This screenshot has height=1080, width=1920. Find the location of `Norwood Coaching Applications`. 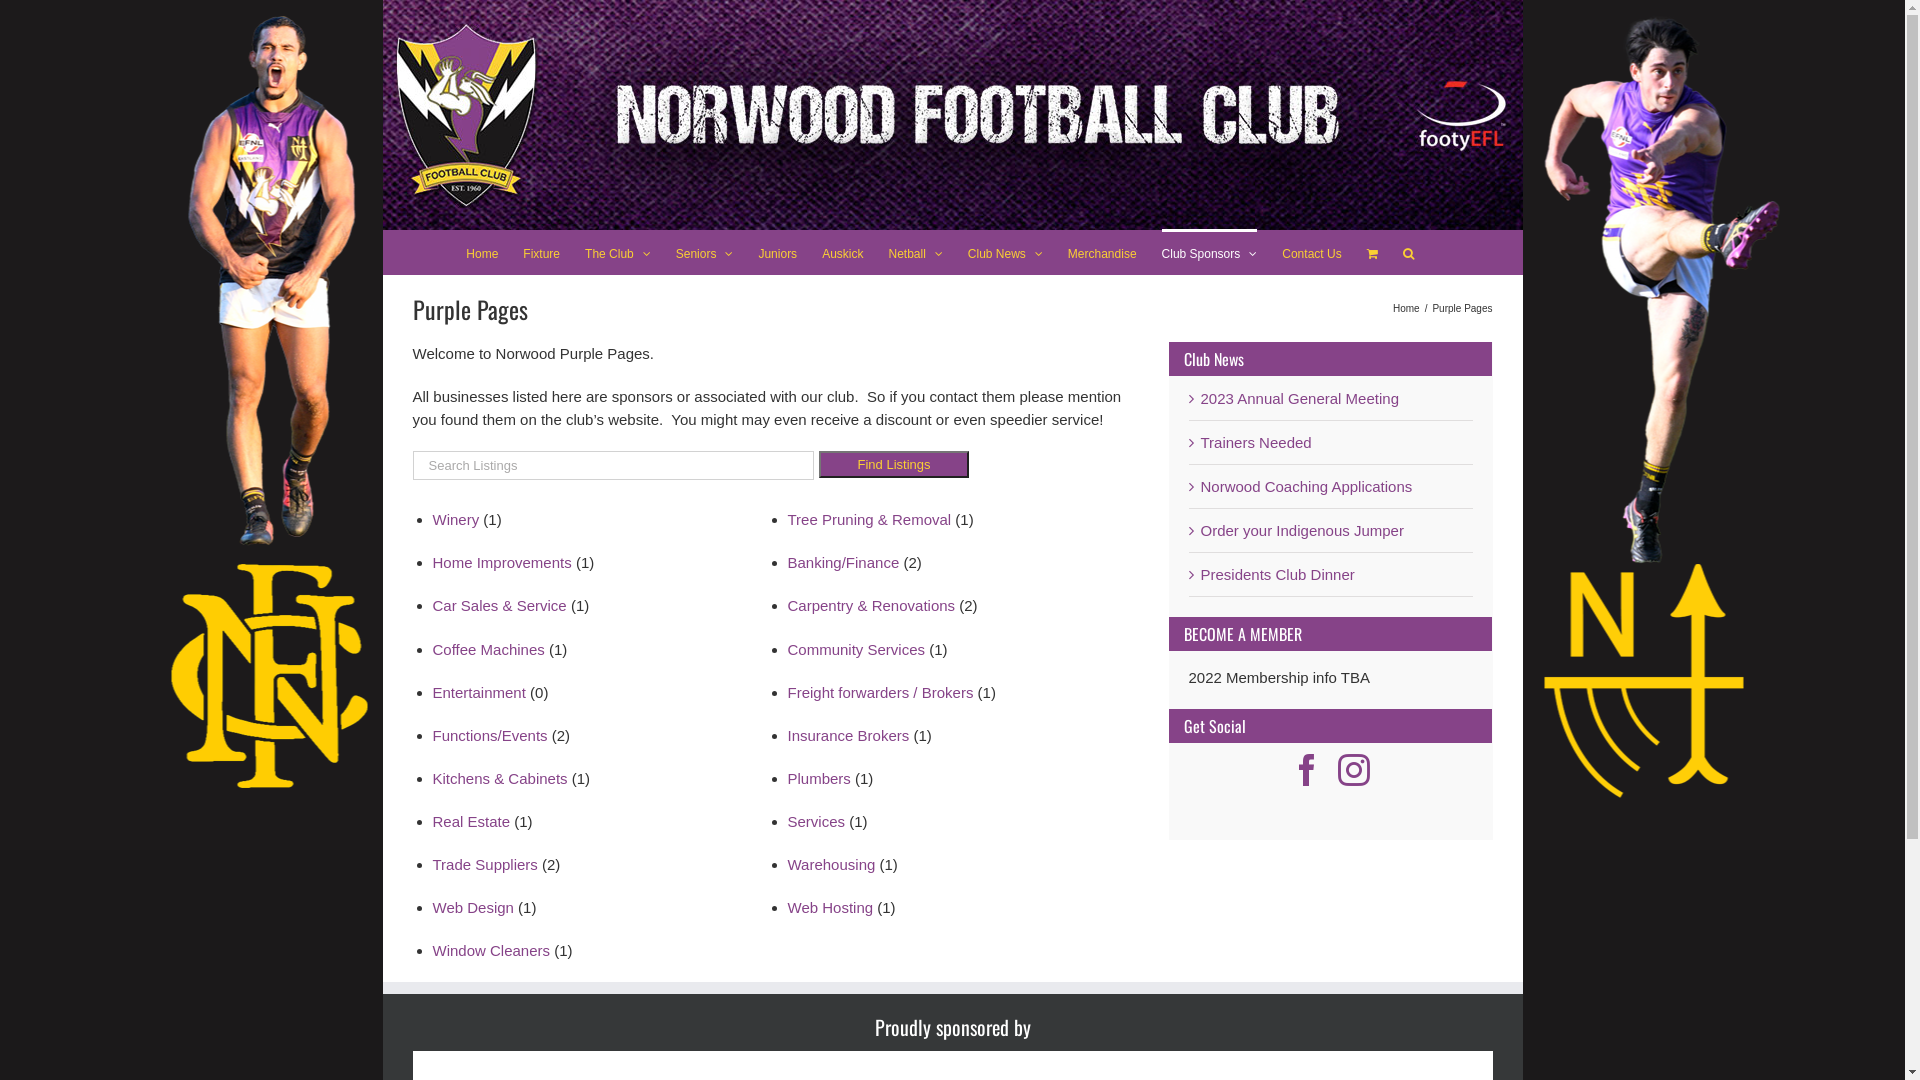

Norwood Coaching Applications is located at coordinates (1306, 486).